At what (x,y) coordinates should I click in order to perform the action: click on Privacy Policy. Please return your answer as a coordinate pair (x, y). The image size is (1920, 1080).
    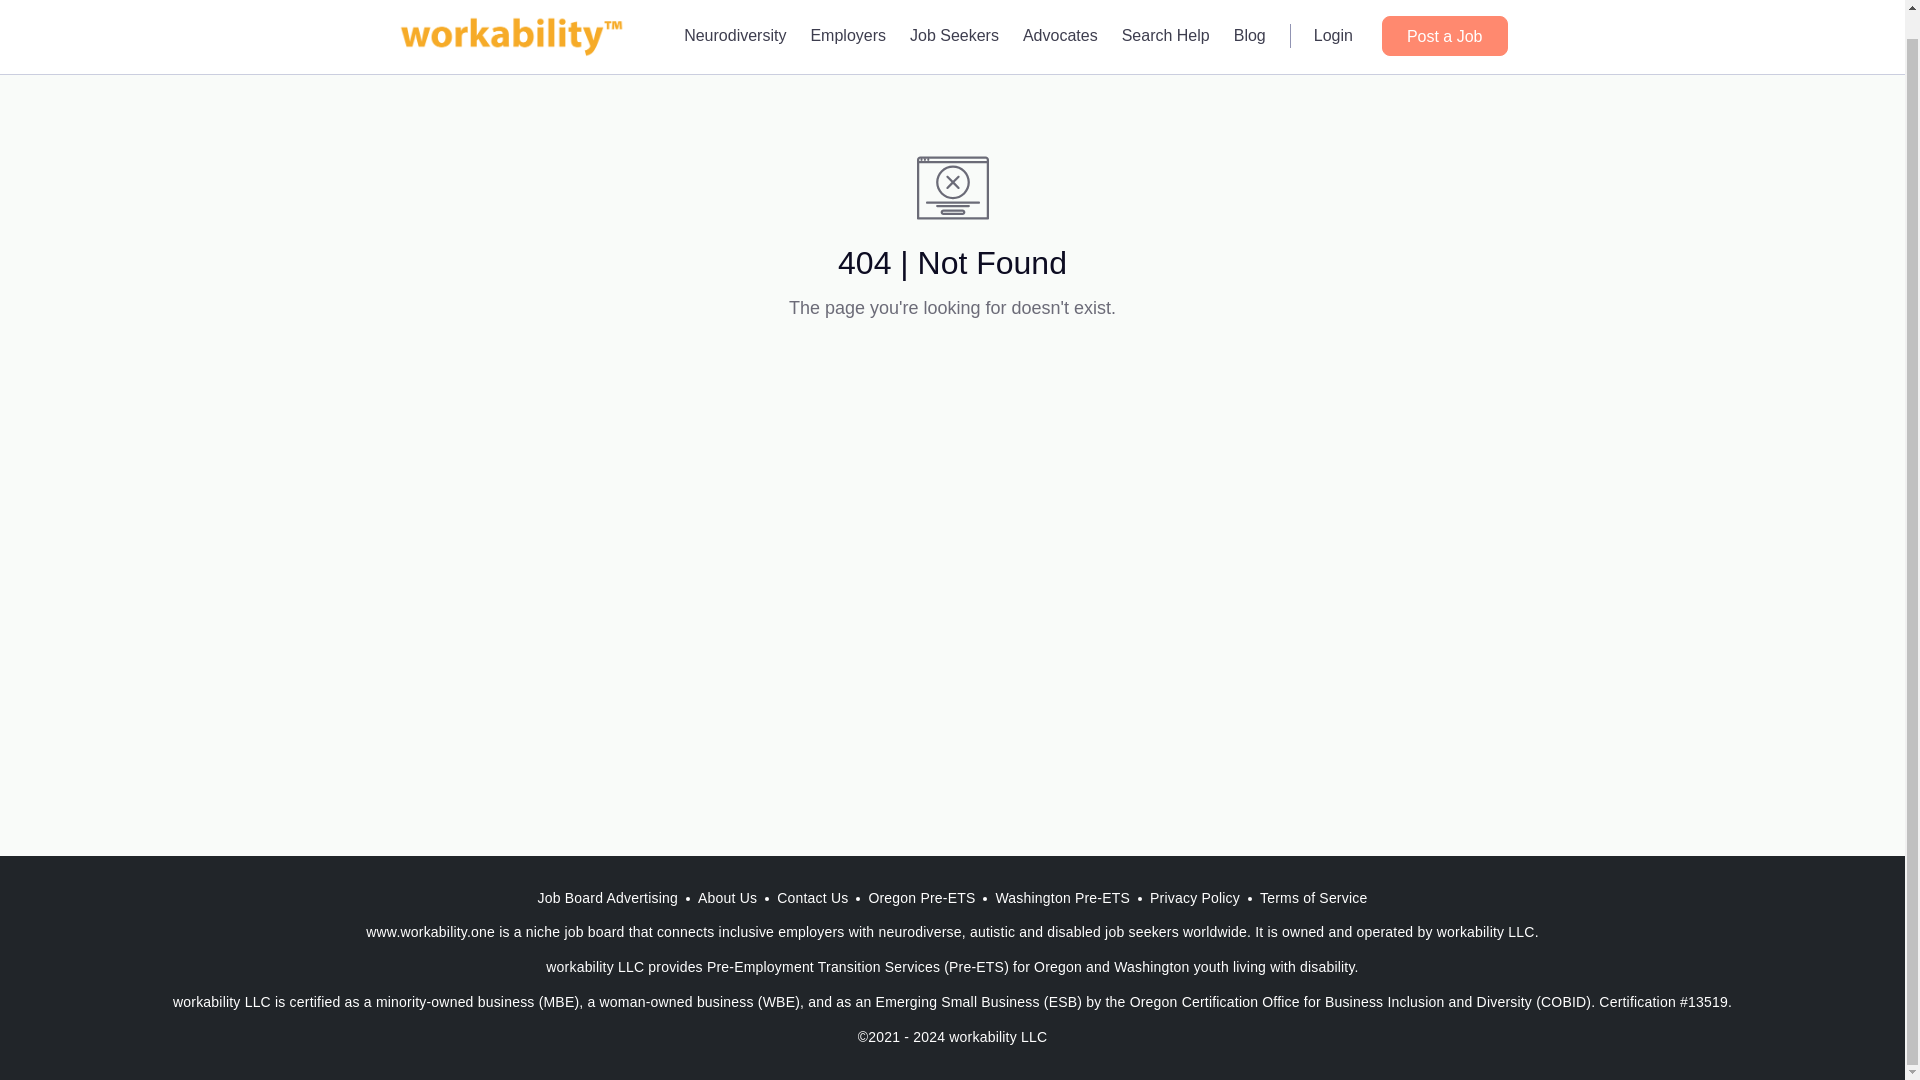
    Looking at the image, I should click on (1194, 898).